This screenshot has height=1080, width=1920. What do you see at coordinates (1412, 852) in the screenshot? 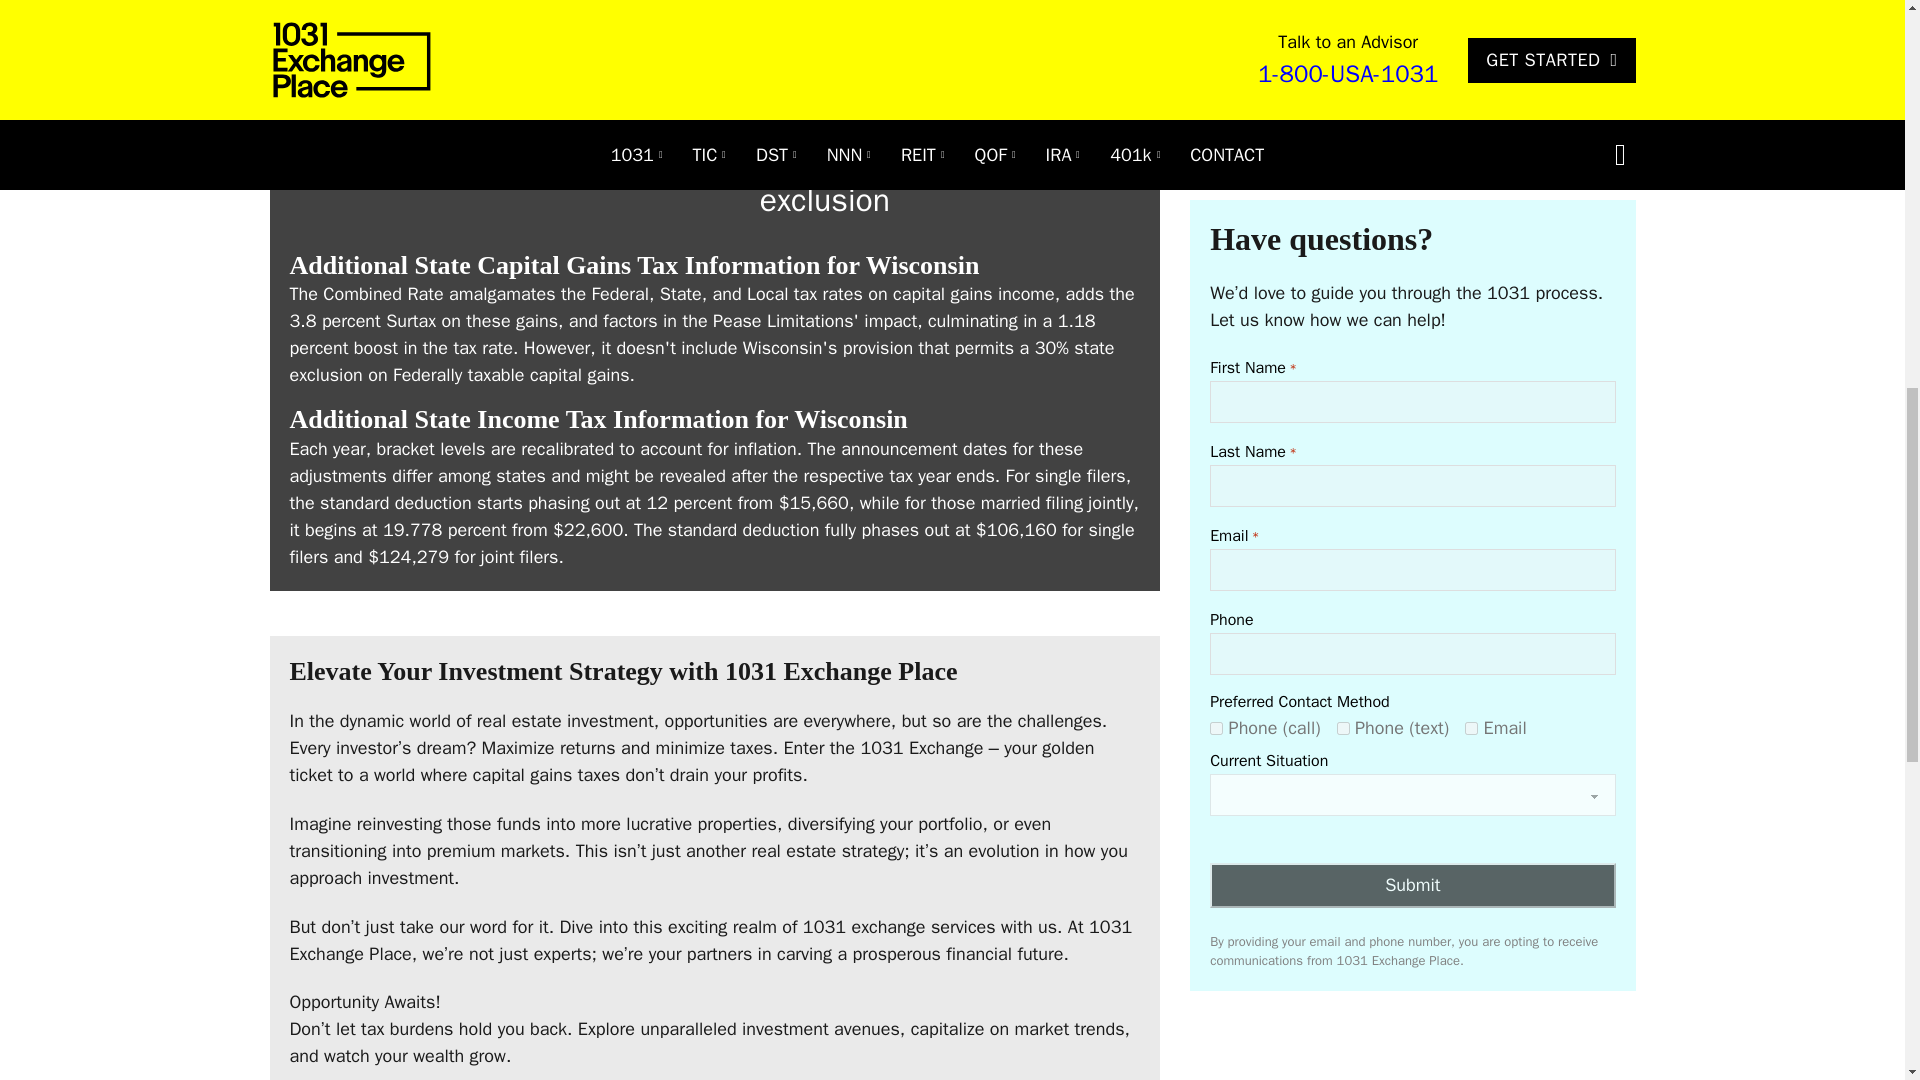
I see `Submit` at bounding box center [1412, 852].